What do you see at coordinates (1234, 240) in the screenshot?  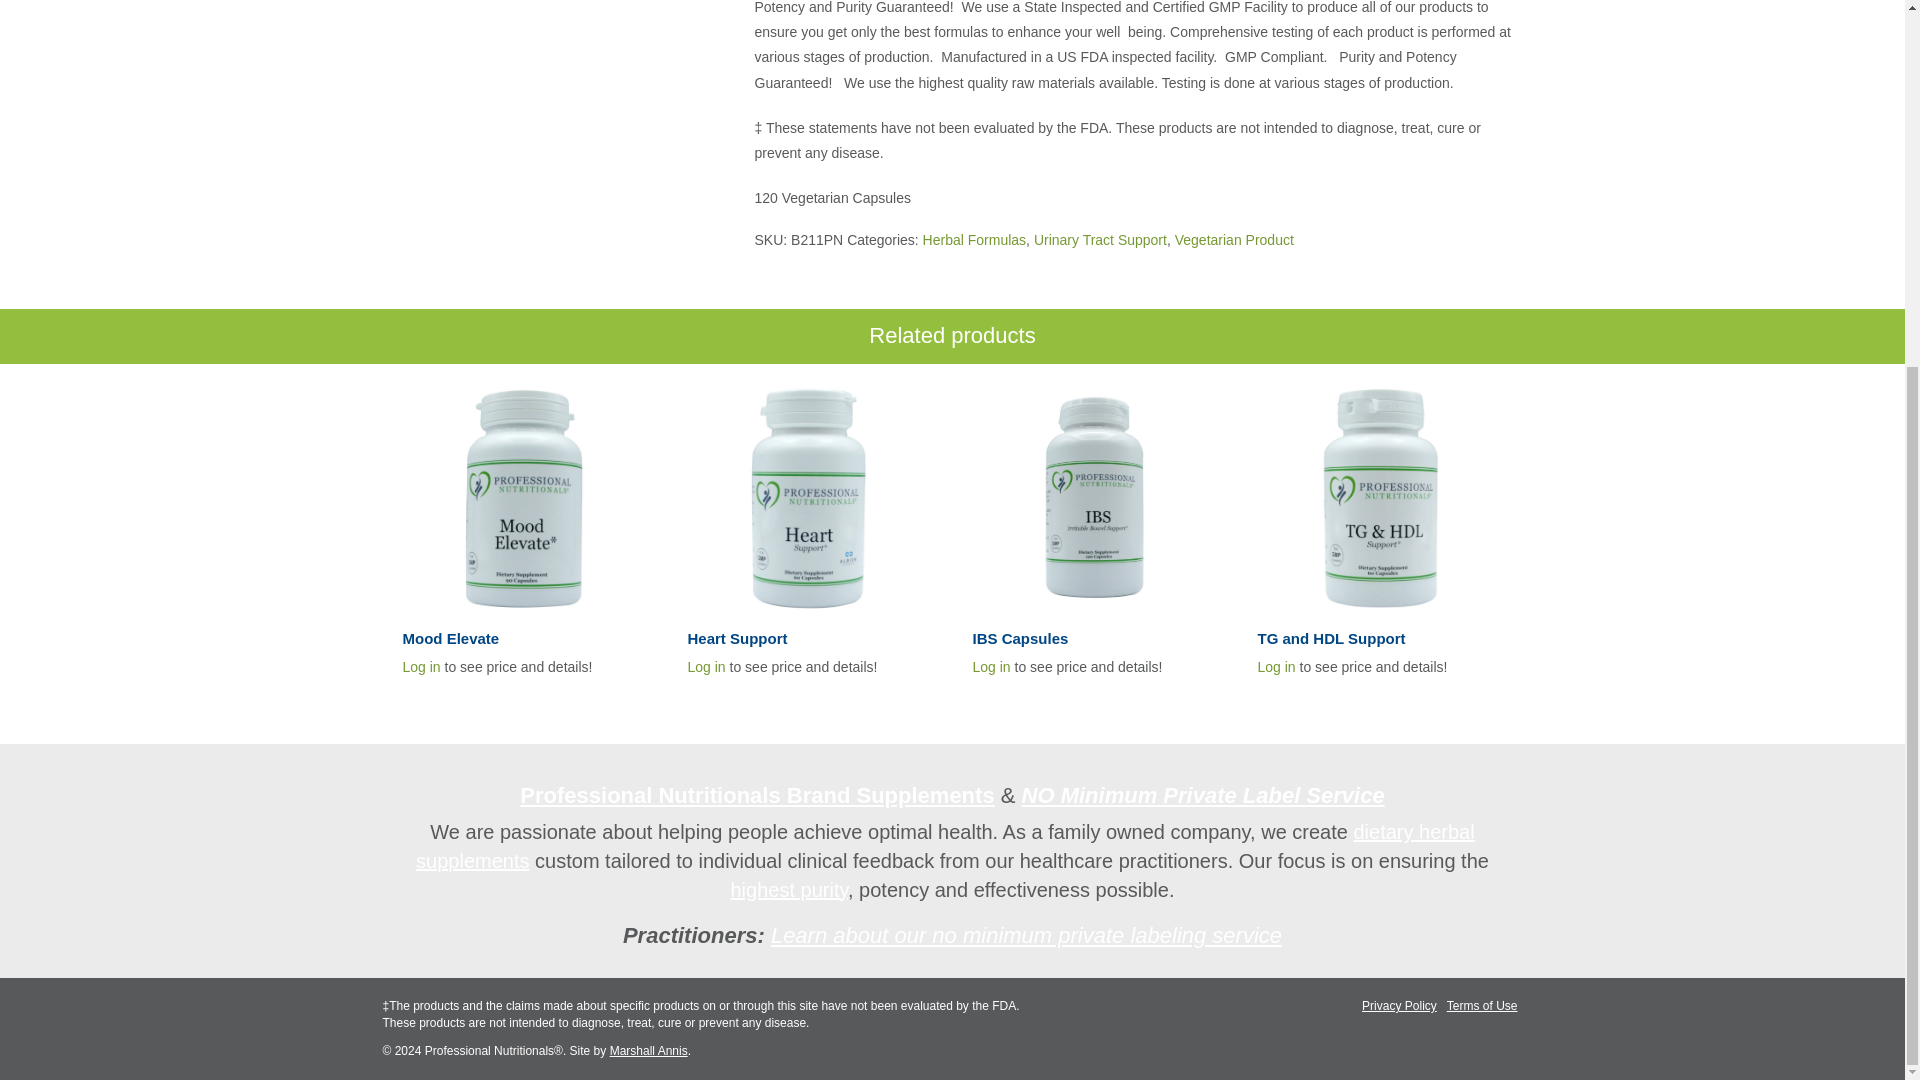 I see `Vegetarian Product` at bounding box center [1234, 240].